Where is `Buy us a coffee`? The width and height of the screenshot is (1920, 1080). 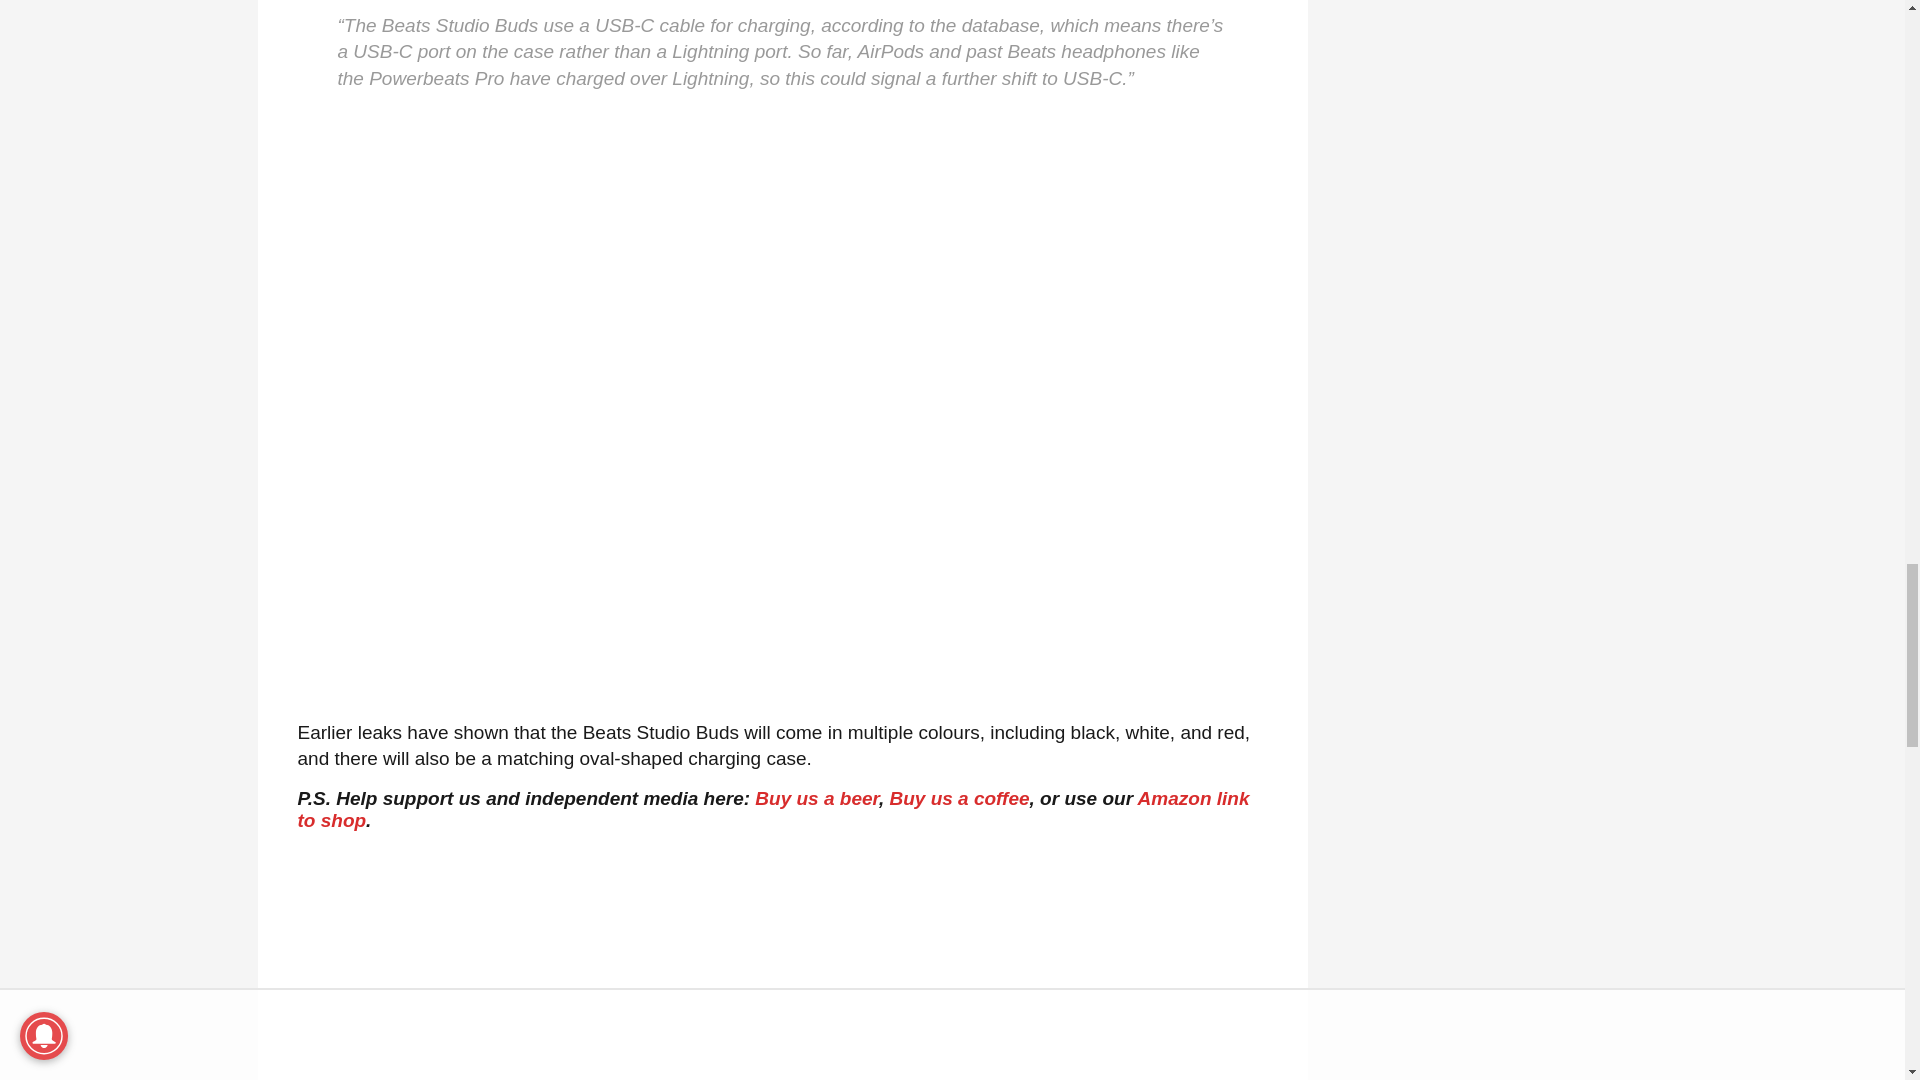 Buy us a coffee is located at coordinates (958, 798).